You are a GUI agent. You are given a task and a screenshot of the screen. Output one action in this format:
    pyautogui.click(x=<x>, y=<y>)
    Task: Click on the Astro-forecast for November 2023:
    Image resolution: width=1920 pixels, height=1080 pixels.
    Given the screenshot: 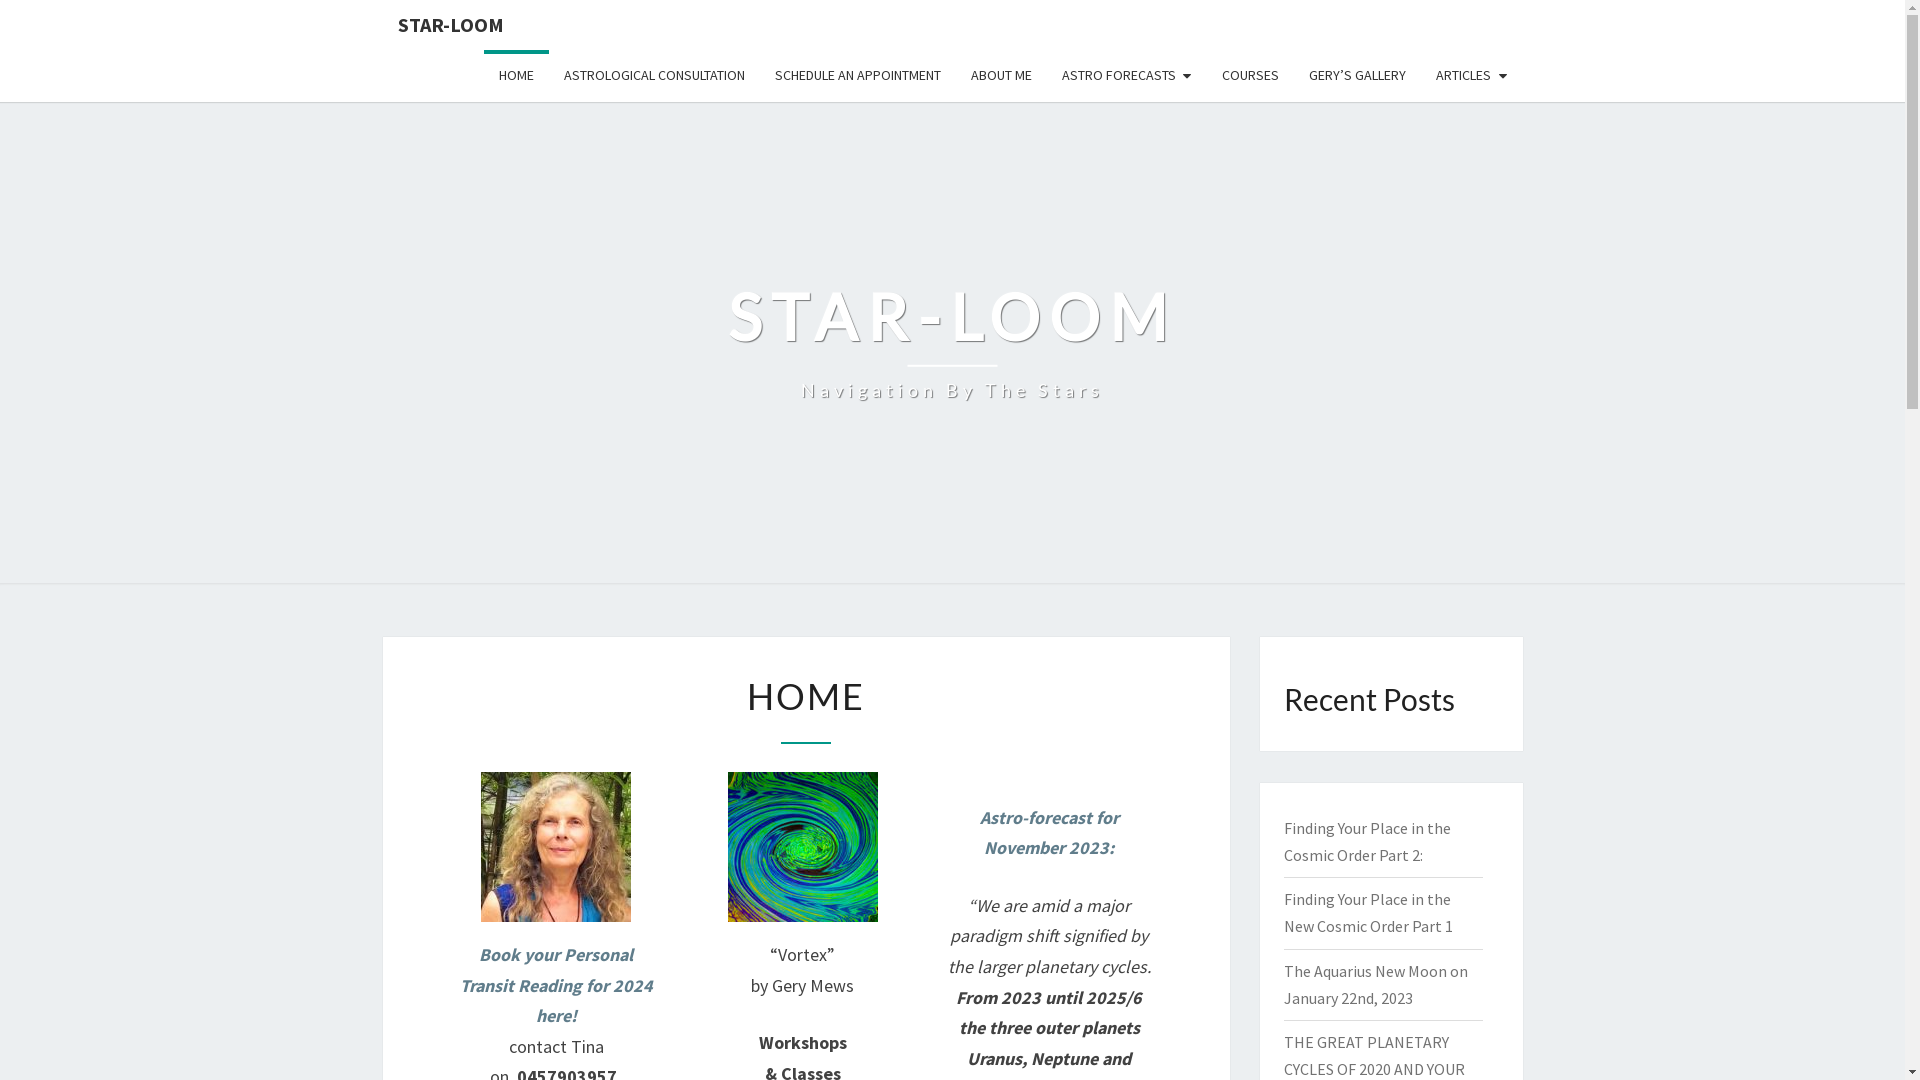 What is the action you would take?
    pyautogui.click(x=1049, y=833)
    